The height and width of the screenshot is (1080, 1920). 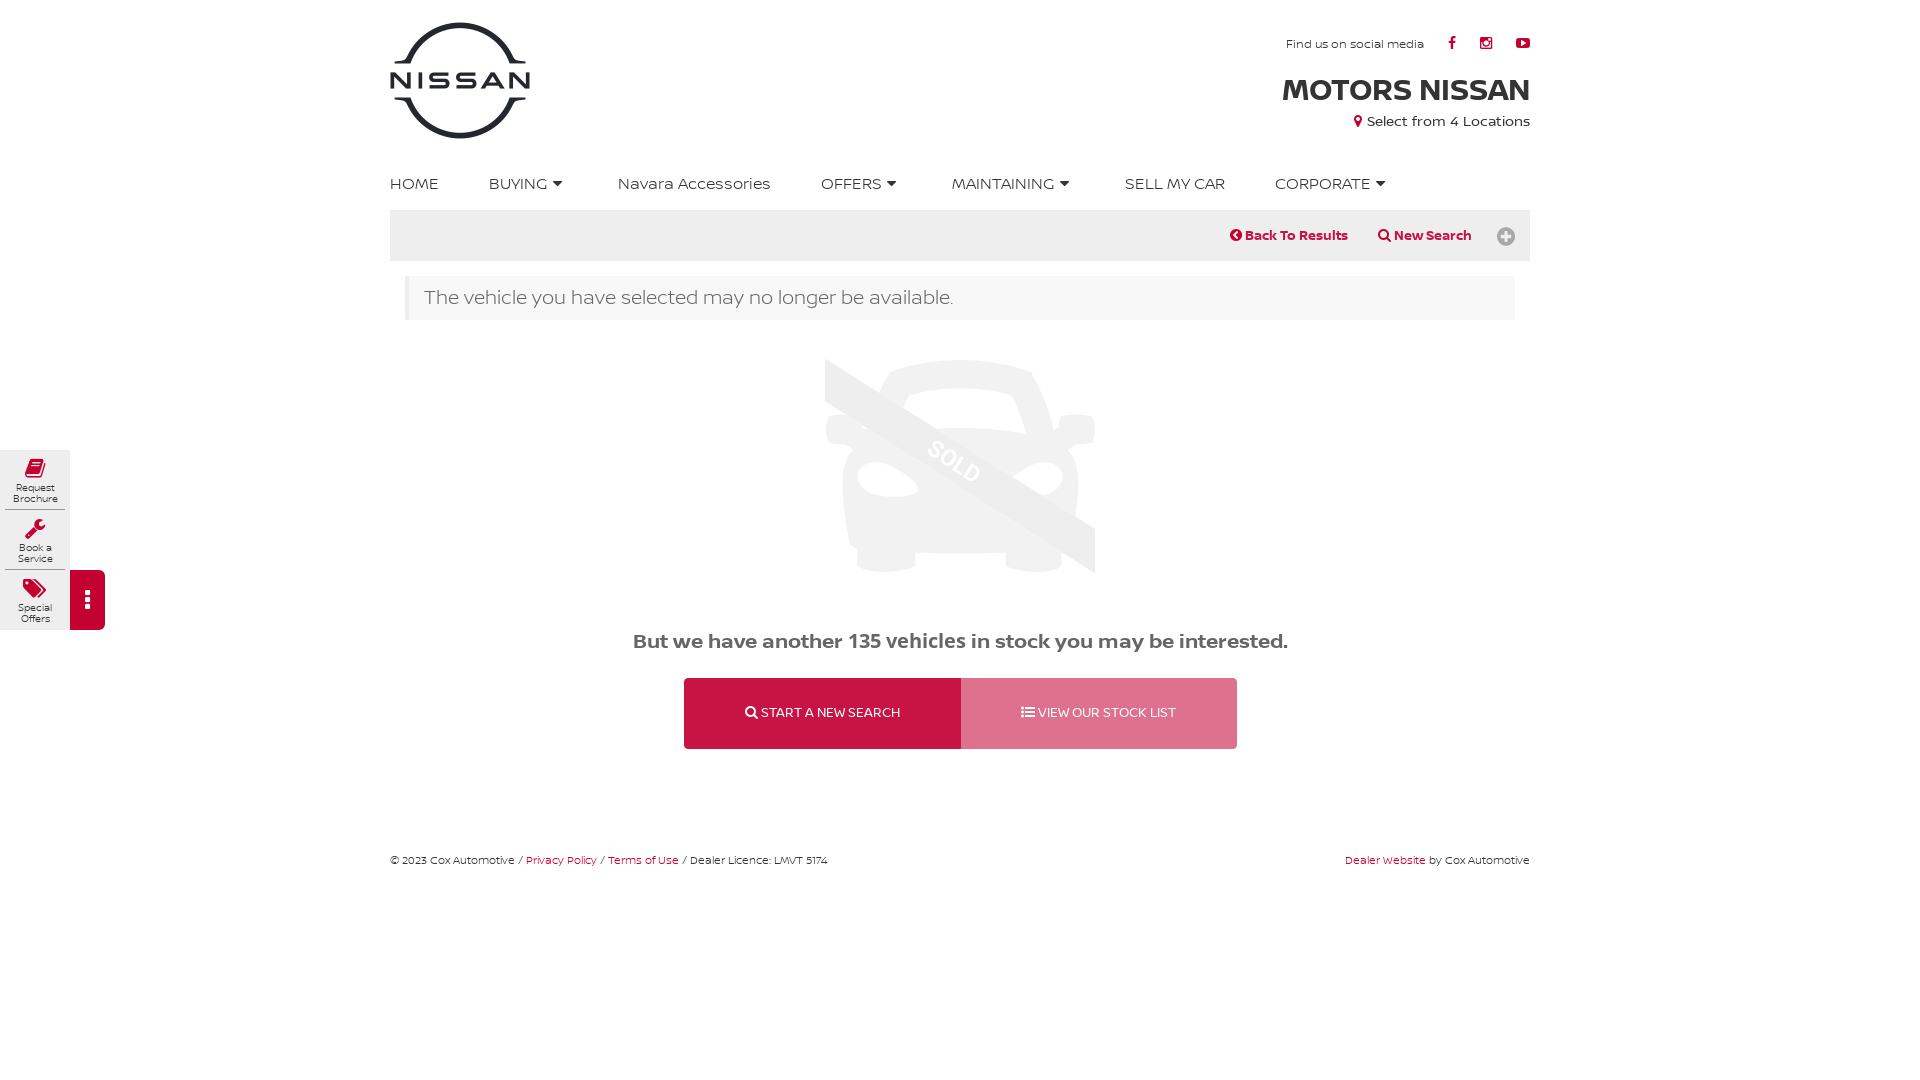 I want to click on Back To Results, so click(x=1289, y=236).